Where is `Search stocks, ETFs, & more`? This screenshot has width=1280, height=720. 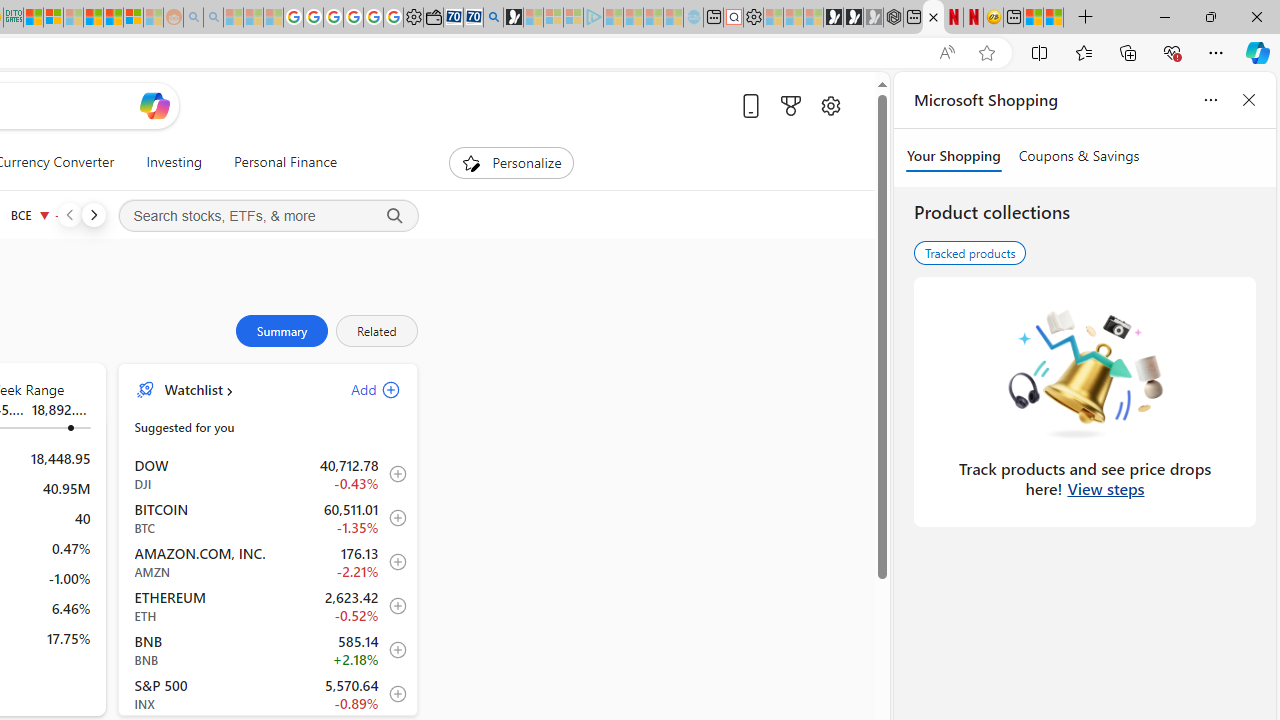
Search stocks, ETFs, & more is located at coordinates (268, 216).